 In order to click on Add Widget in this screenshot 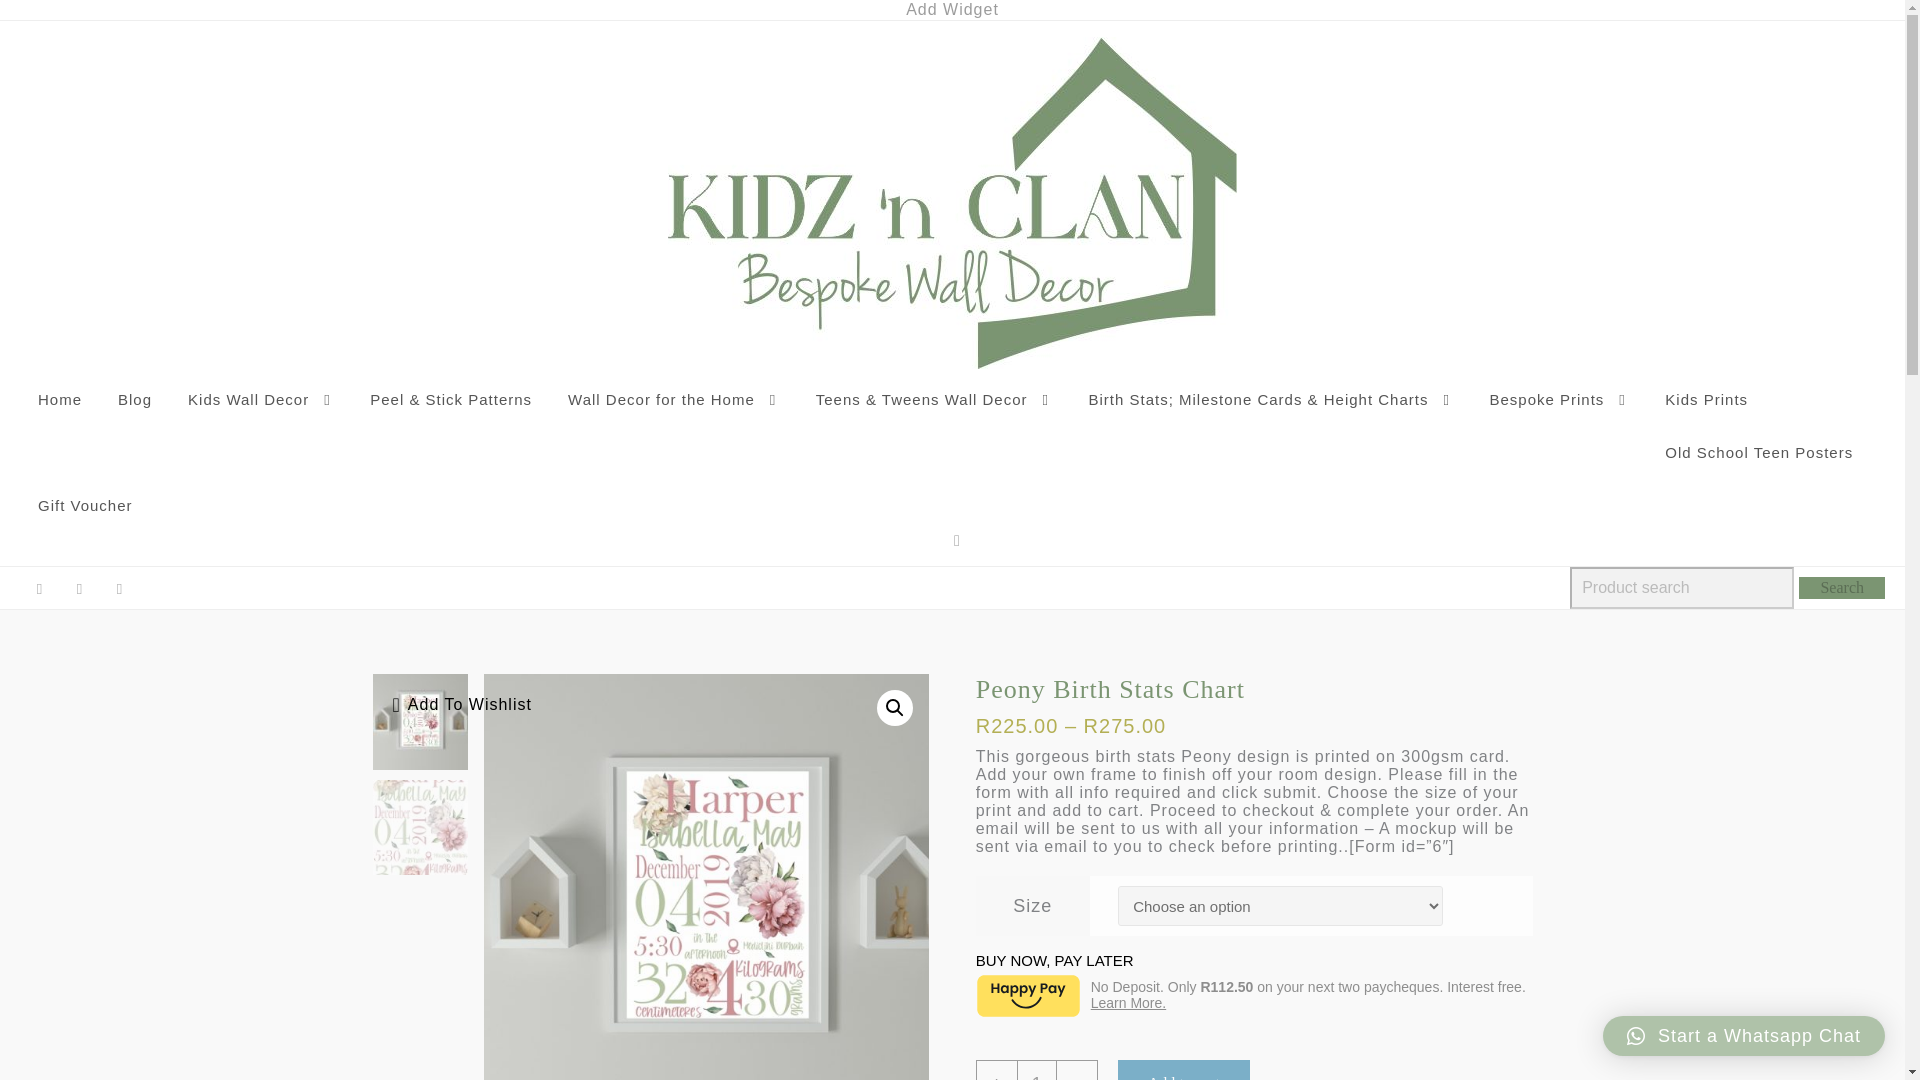, I will do `click(952, 10)`.